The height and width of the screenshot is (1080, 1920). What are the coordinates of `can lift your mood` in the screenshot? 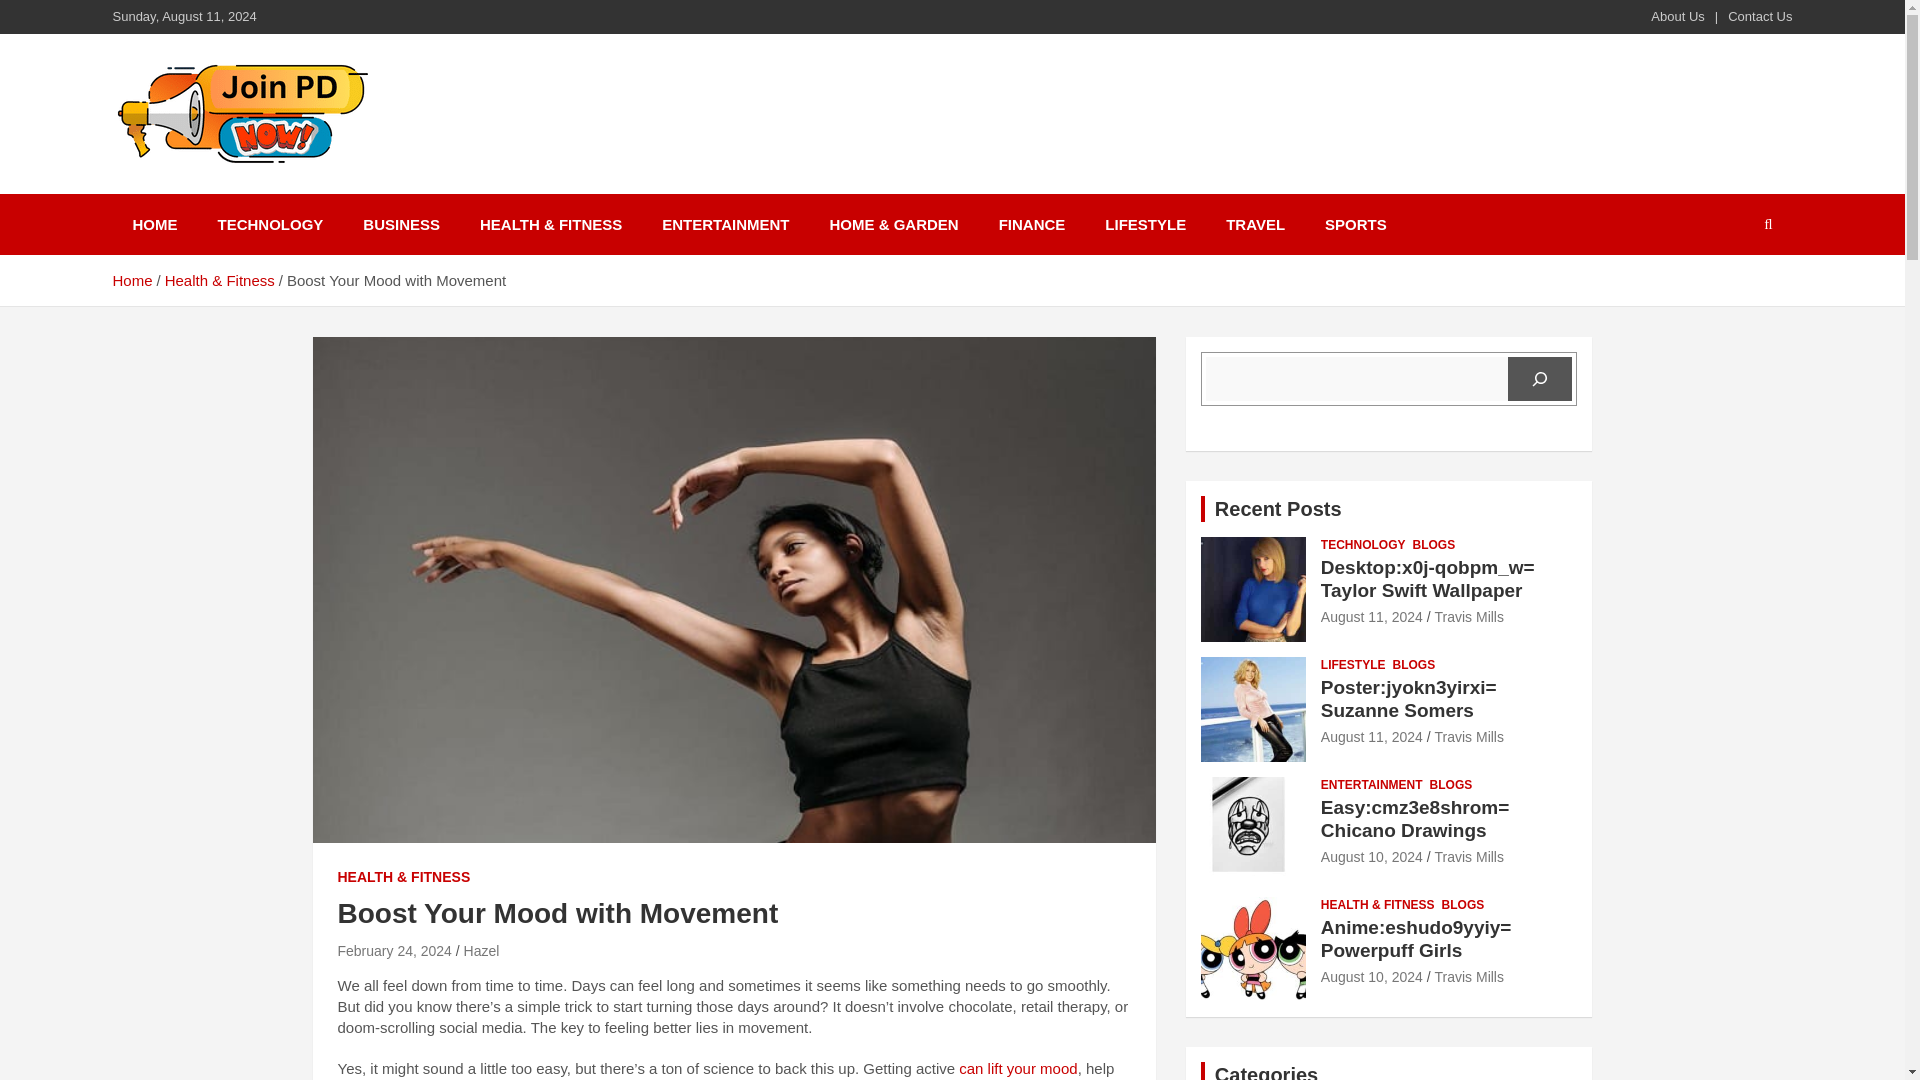 It's located at (1018, 1068).